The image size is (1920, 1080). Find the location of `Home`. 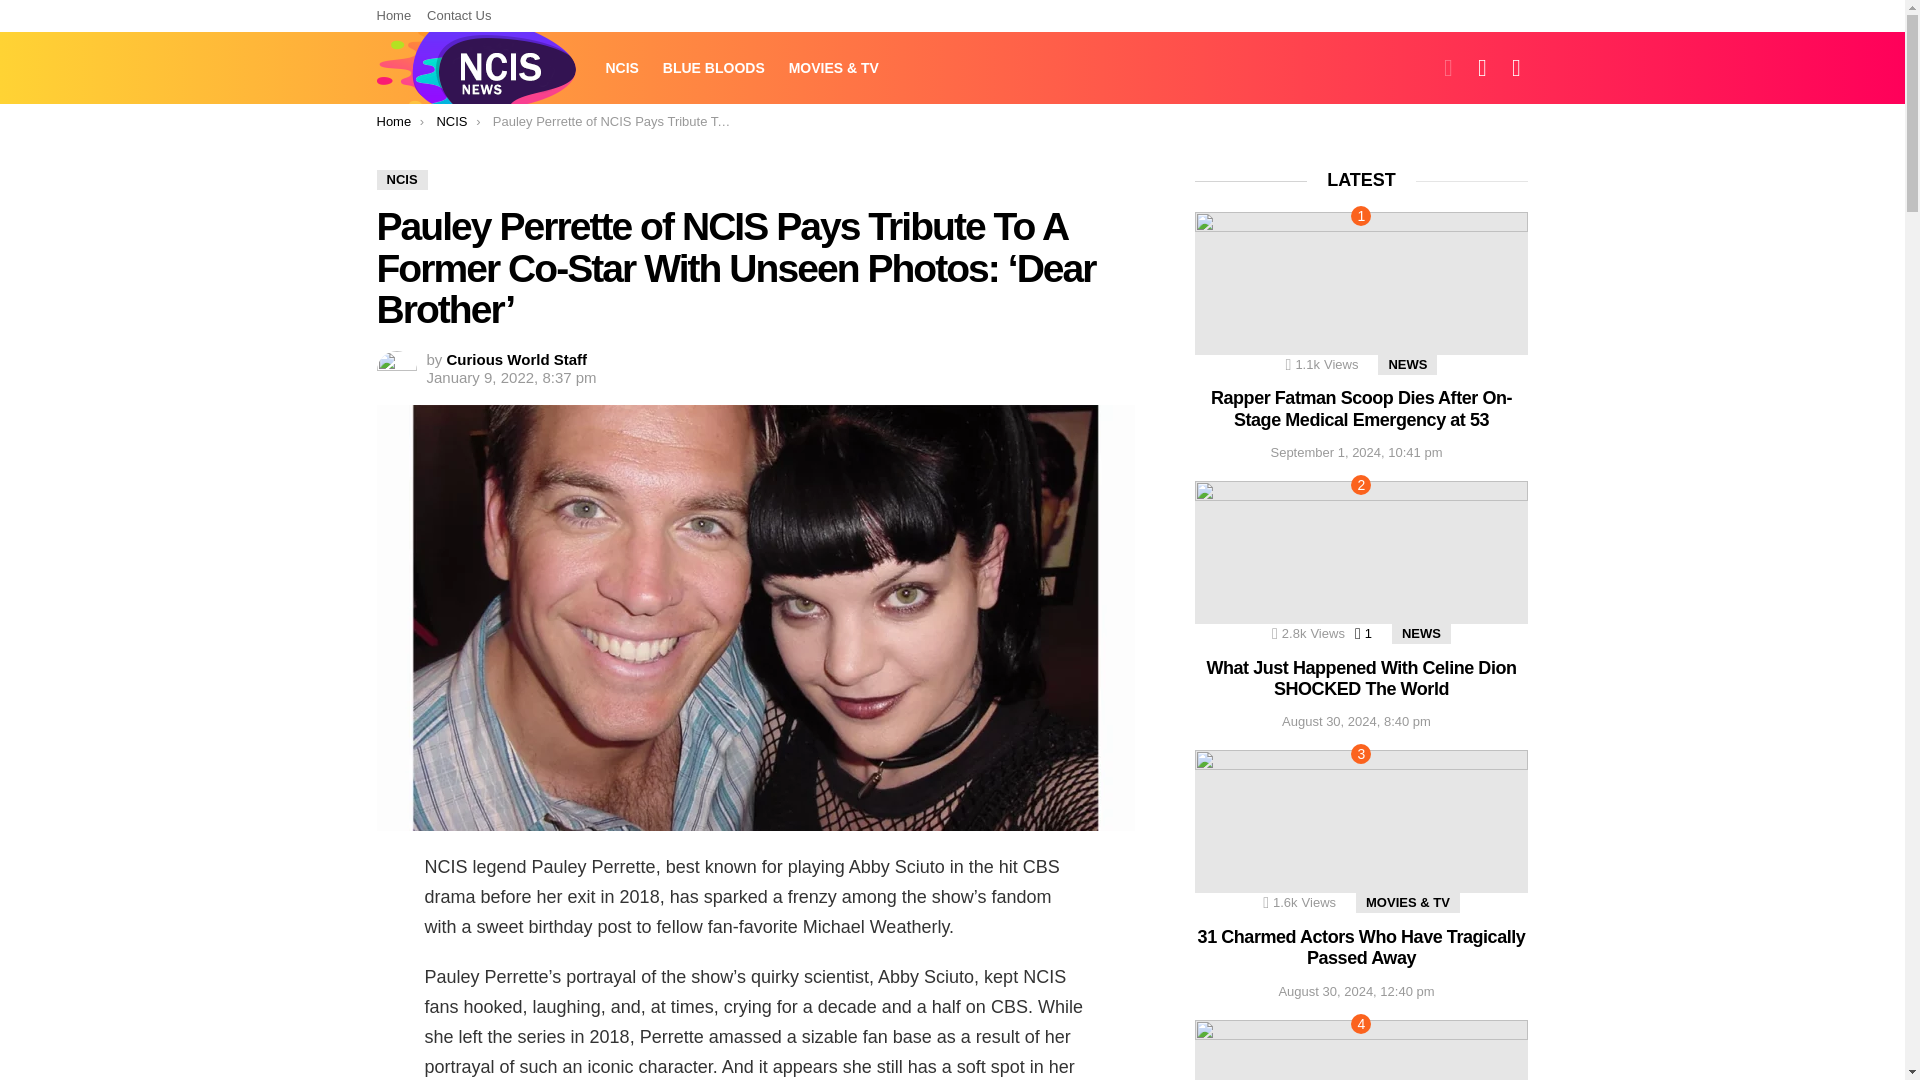

Home is located at coordinates (393, 16).